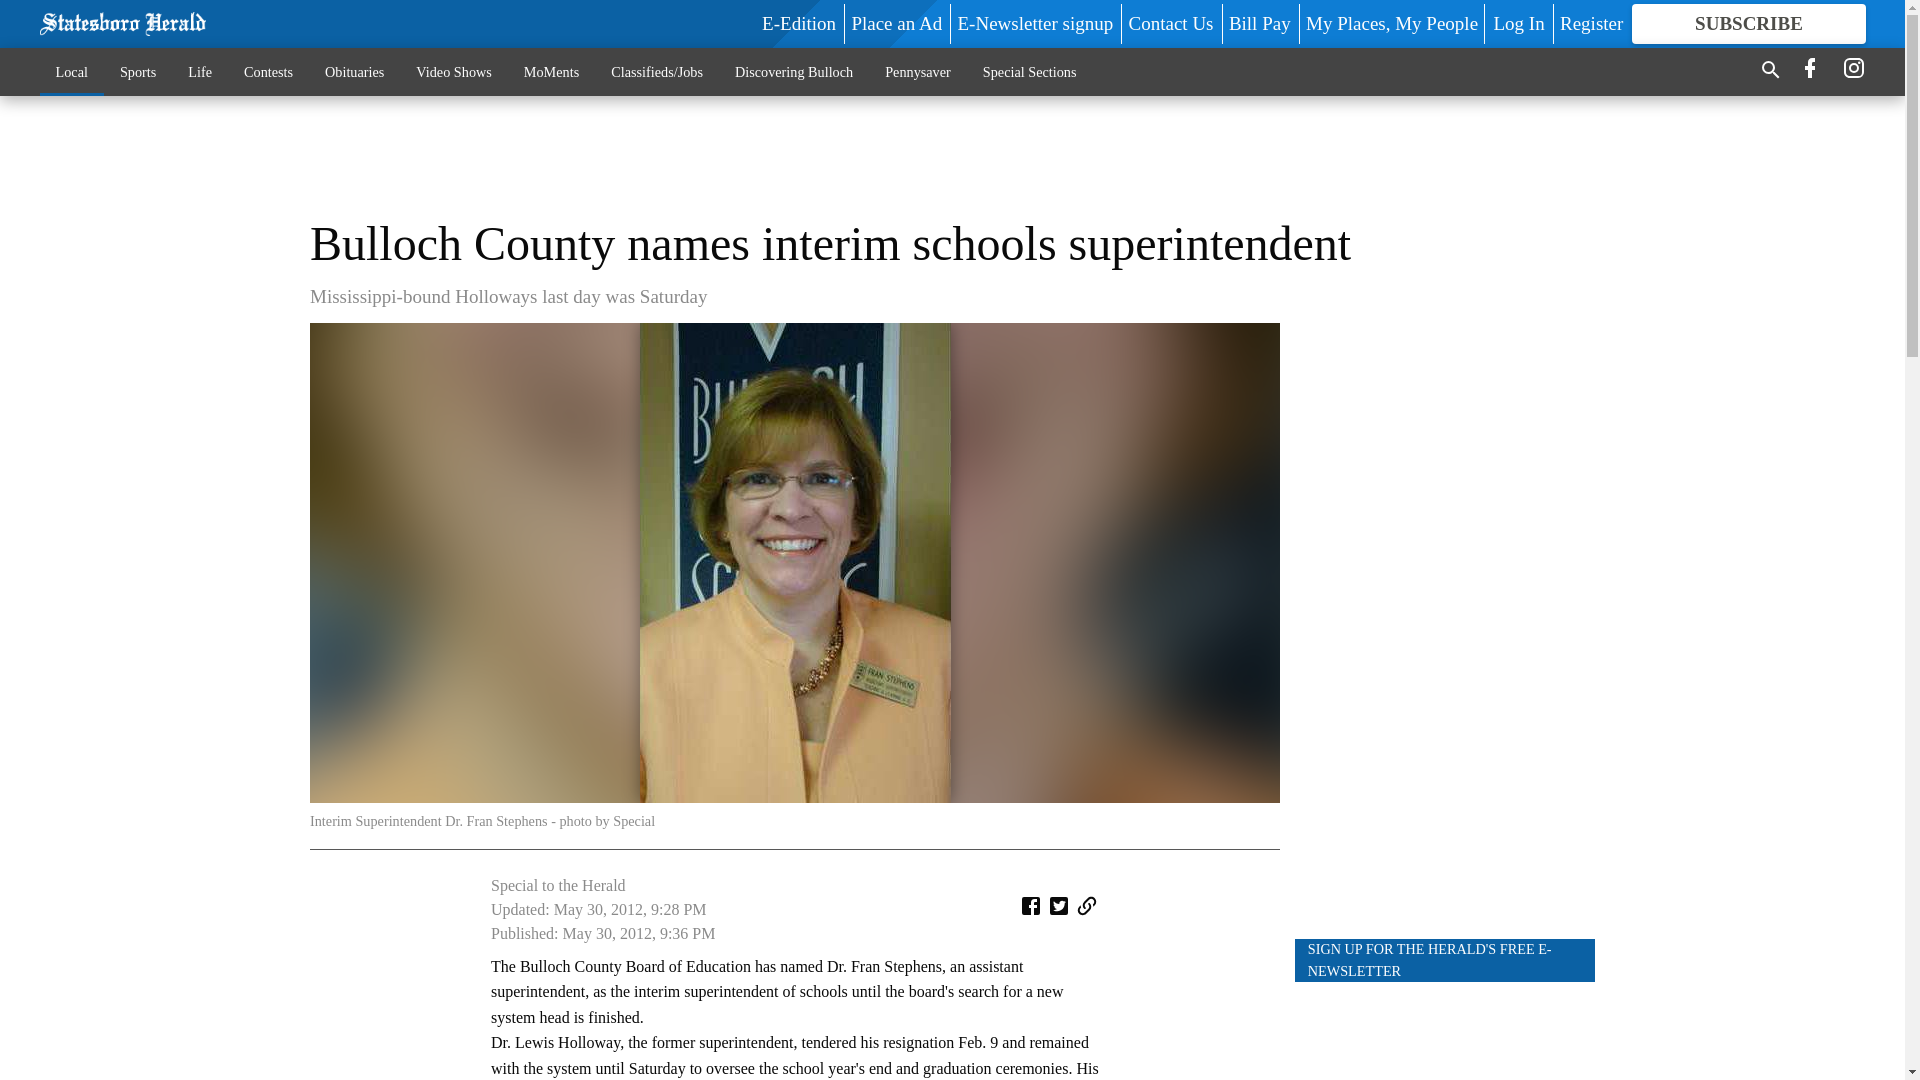  Describe the element at coordinates (951, 156) in the screenshot. I see `3rd party ad content` at that location.